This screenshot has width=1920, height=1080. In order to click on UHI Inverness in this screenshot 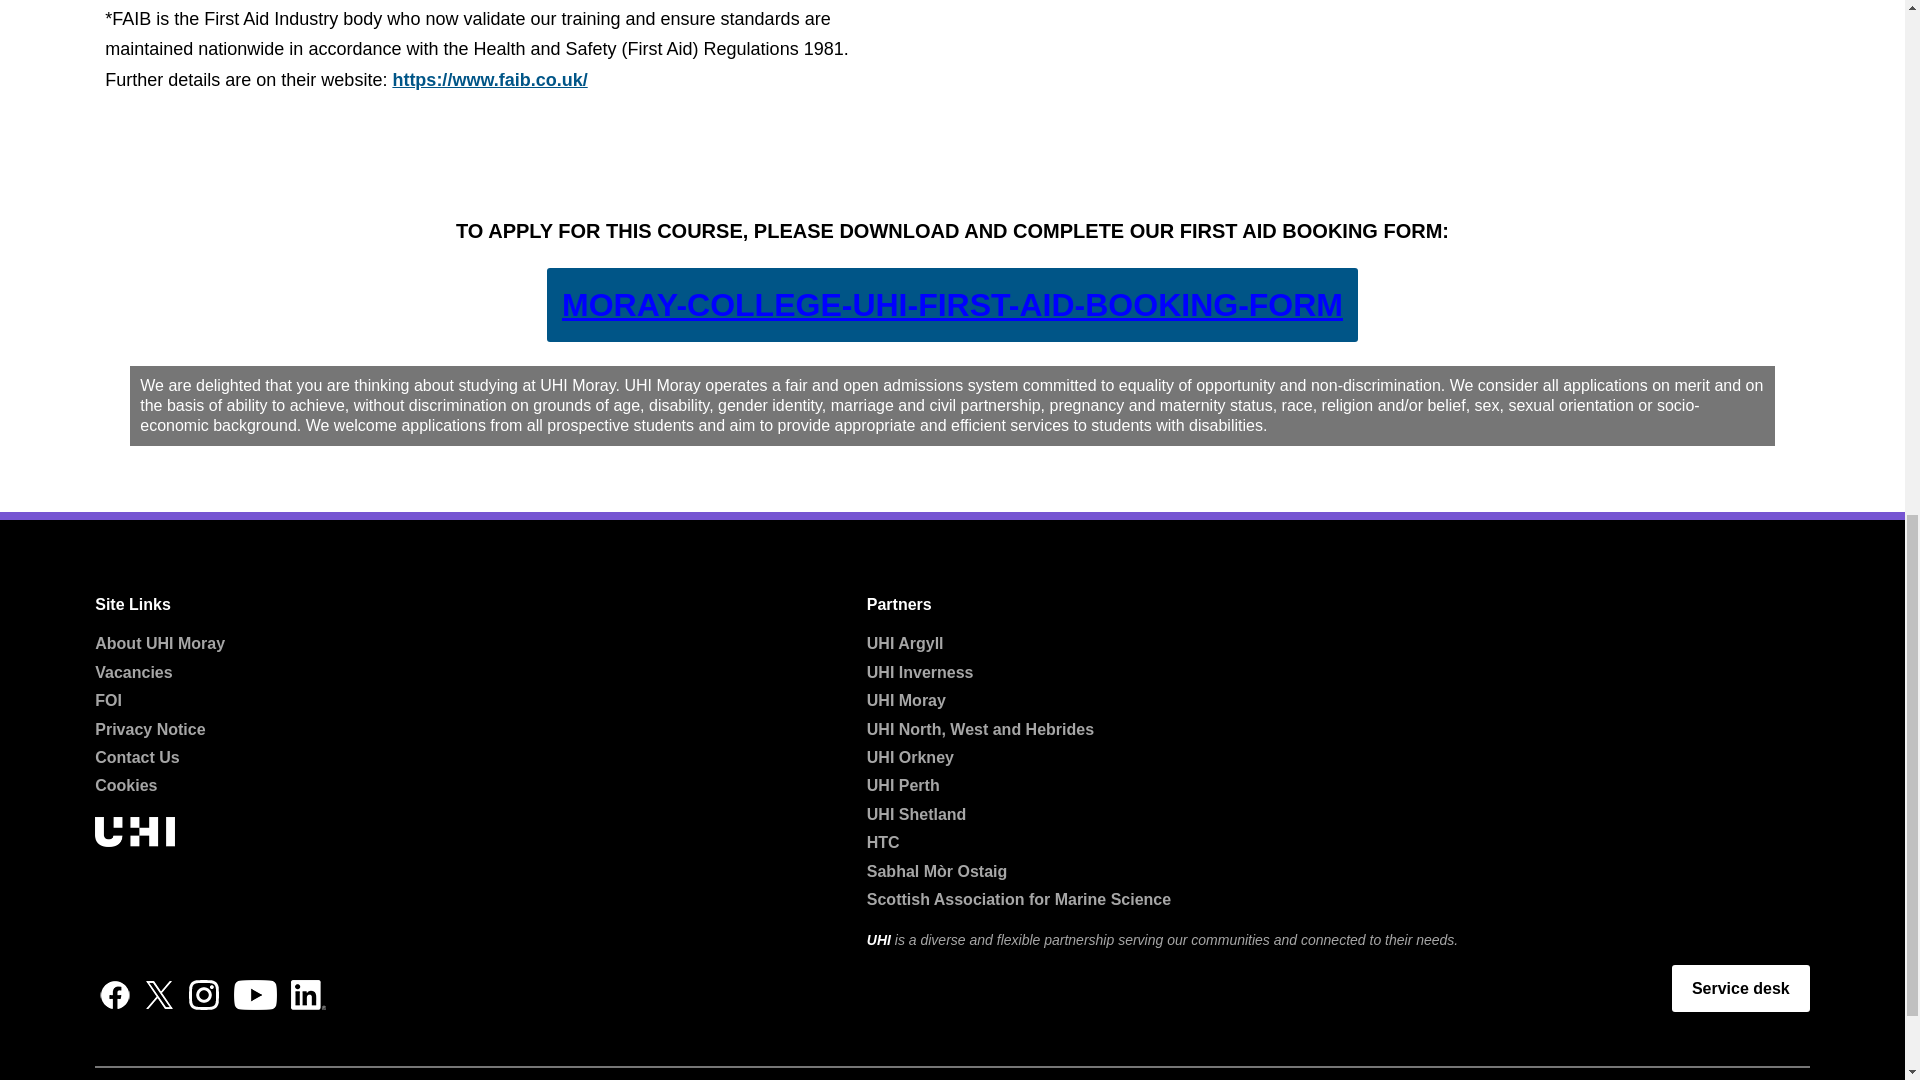, I will do `click(920, 672)`.